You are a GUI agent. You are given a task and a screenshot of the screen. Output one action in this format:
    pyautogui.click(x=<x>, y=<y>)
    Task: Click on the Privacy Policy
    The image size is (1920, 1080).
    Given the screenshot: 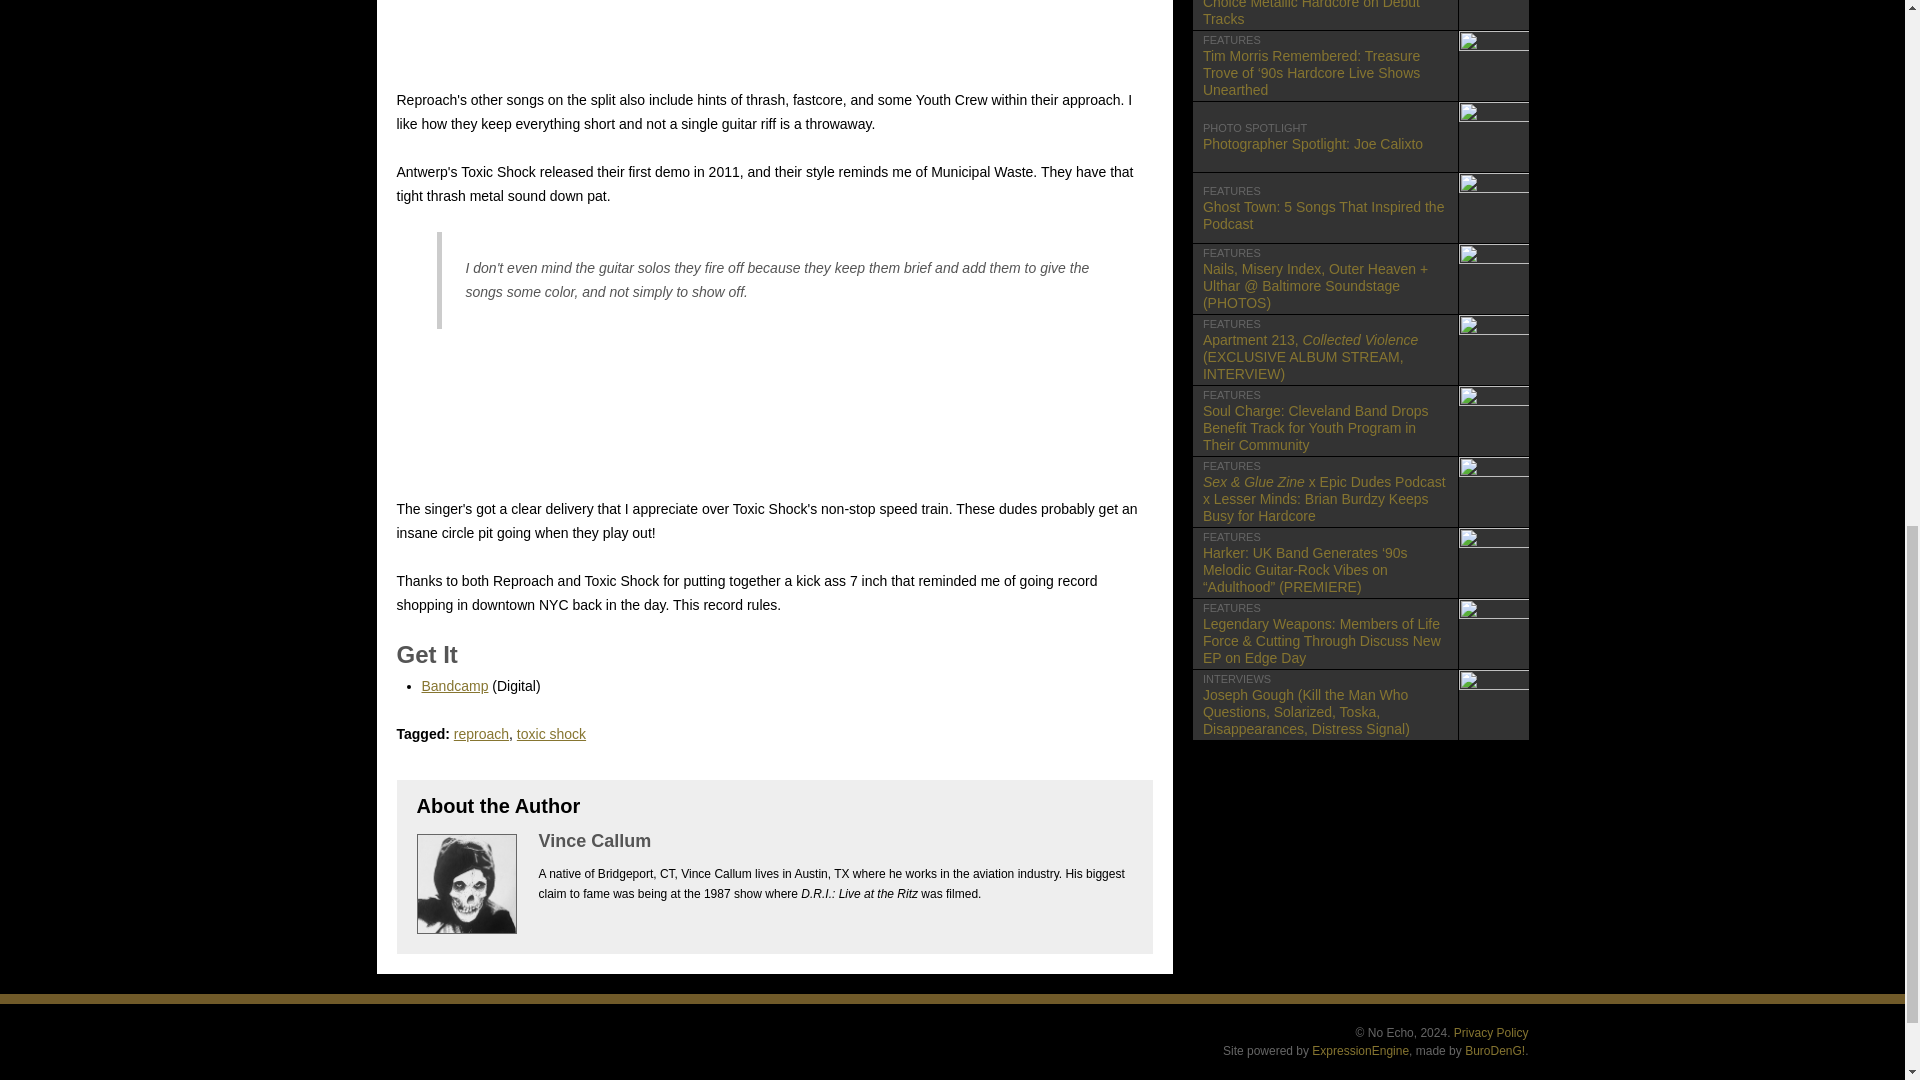 What is the action you would take?
    pyautogui.click(x=1494, y=1051)
    